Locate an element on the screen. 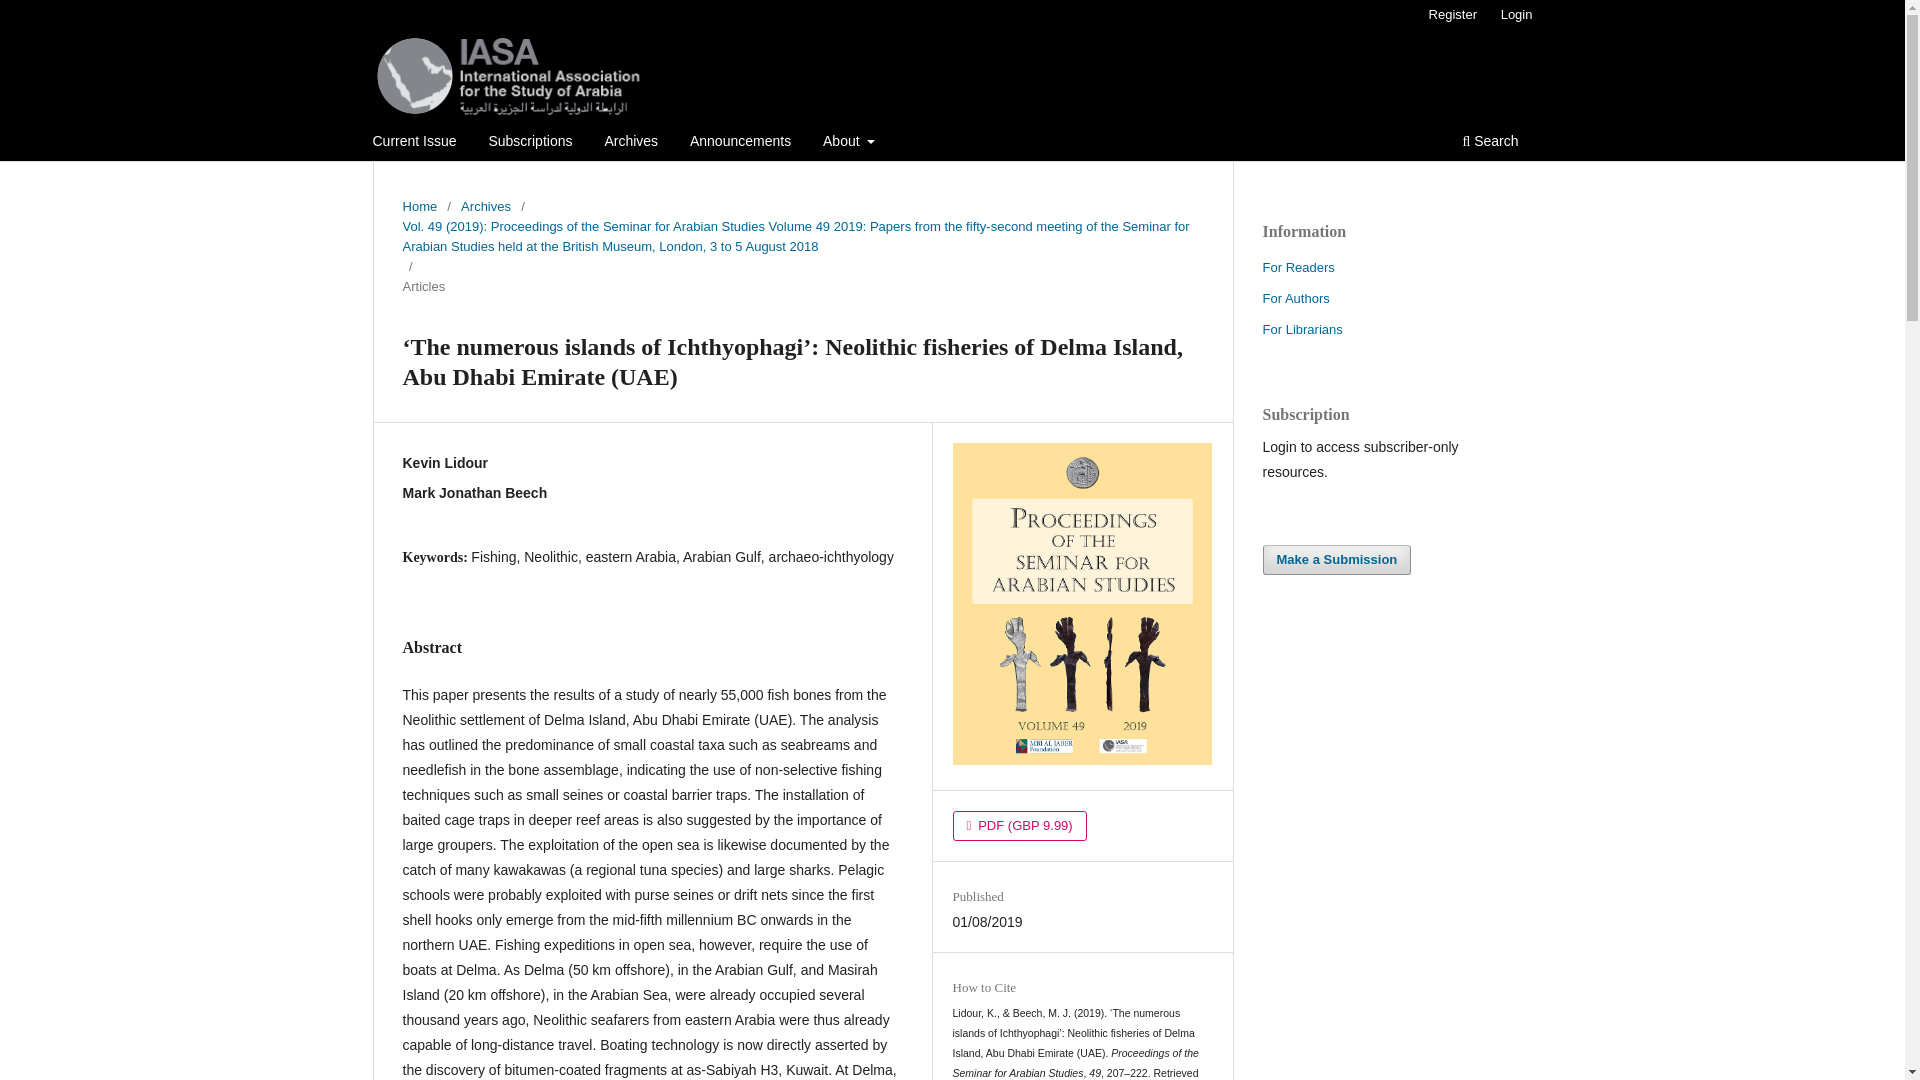 The height and width of the screenshot is (1080, 1920). About is located at coordinates (848, 143).